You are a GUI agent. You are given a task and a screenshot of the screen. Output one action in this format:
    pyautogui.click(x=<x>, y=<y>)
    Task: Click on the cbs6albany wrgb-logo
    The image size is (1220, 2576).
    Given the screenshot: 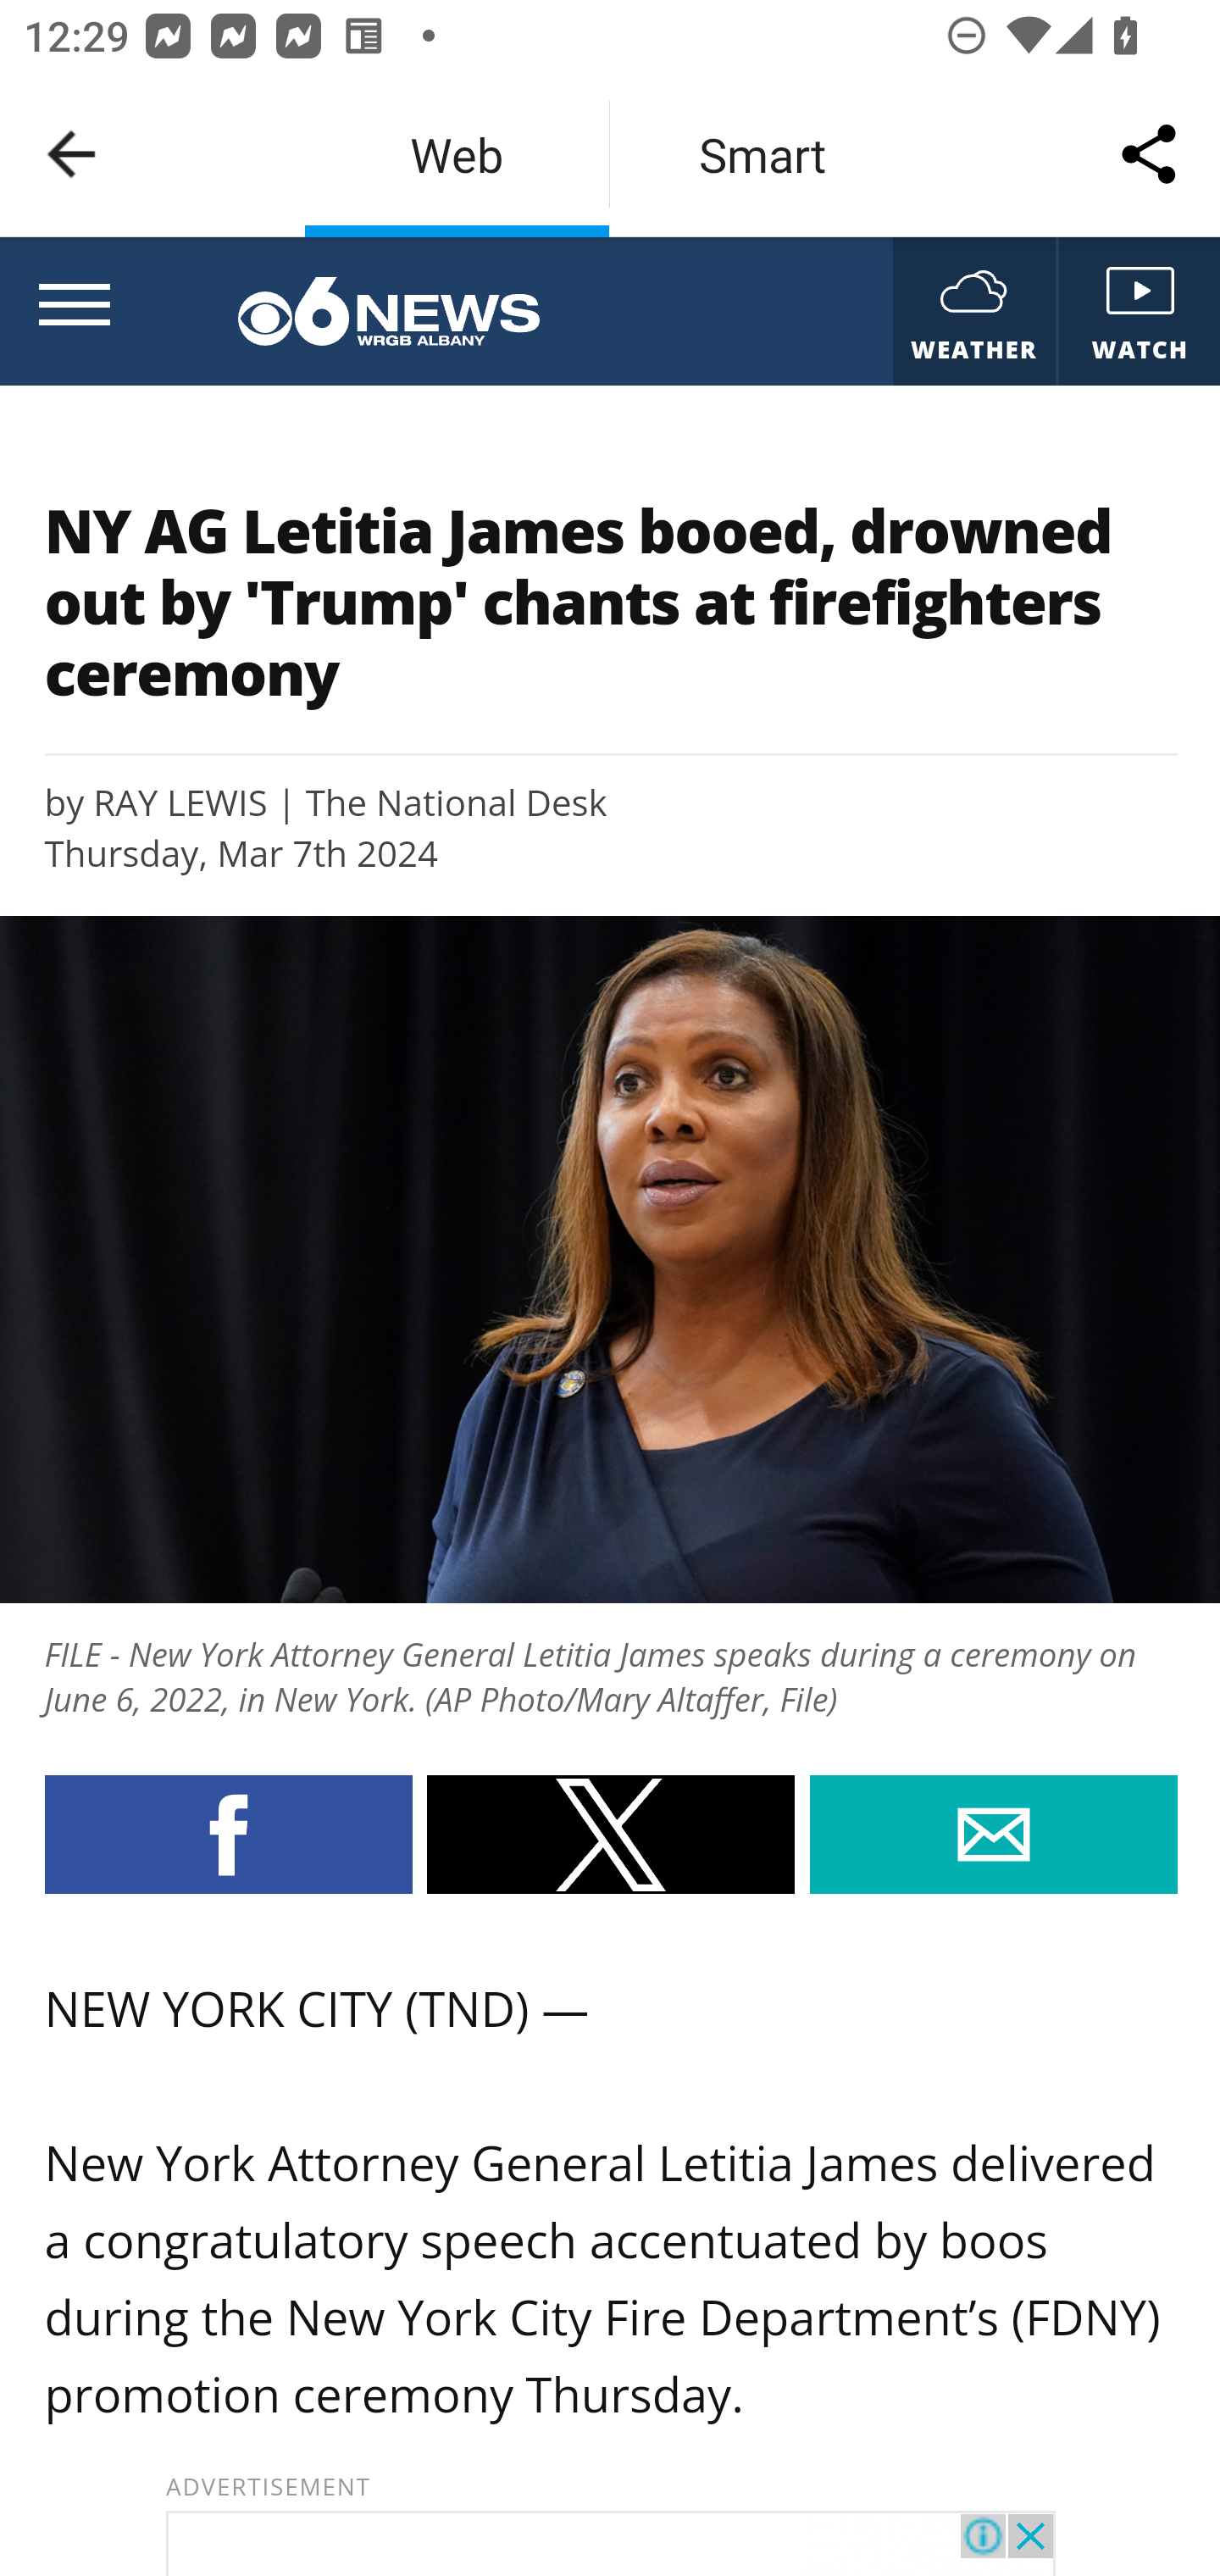 What is the action you would take?
    pyautogui.click(x=388, y=313)
    